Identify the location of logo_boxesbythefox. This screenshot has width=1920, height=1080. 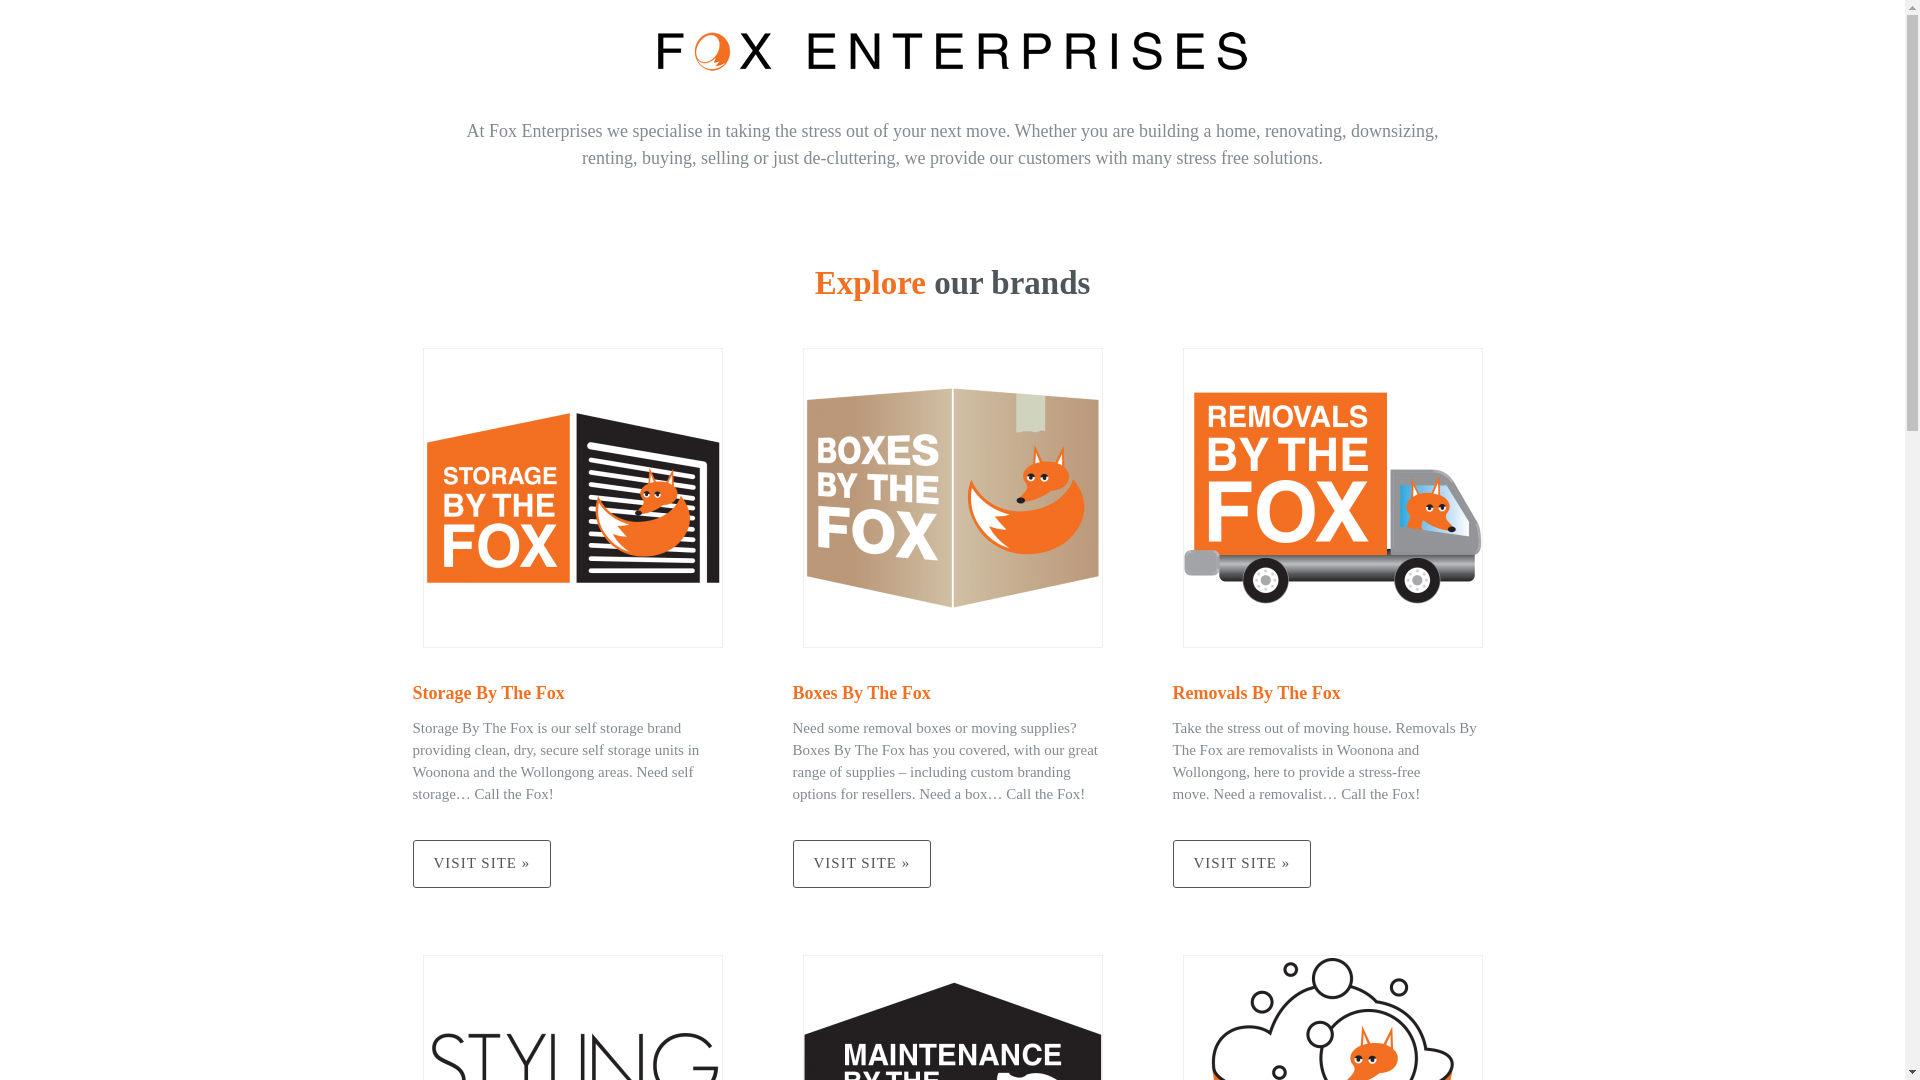
(952, 498).